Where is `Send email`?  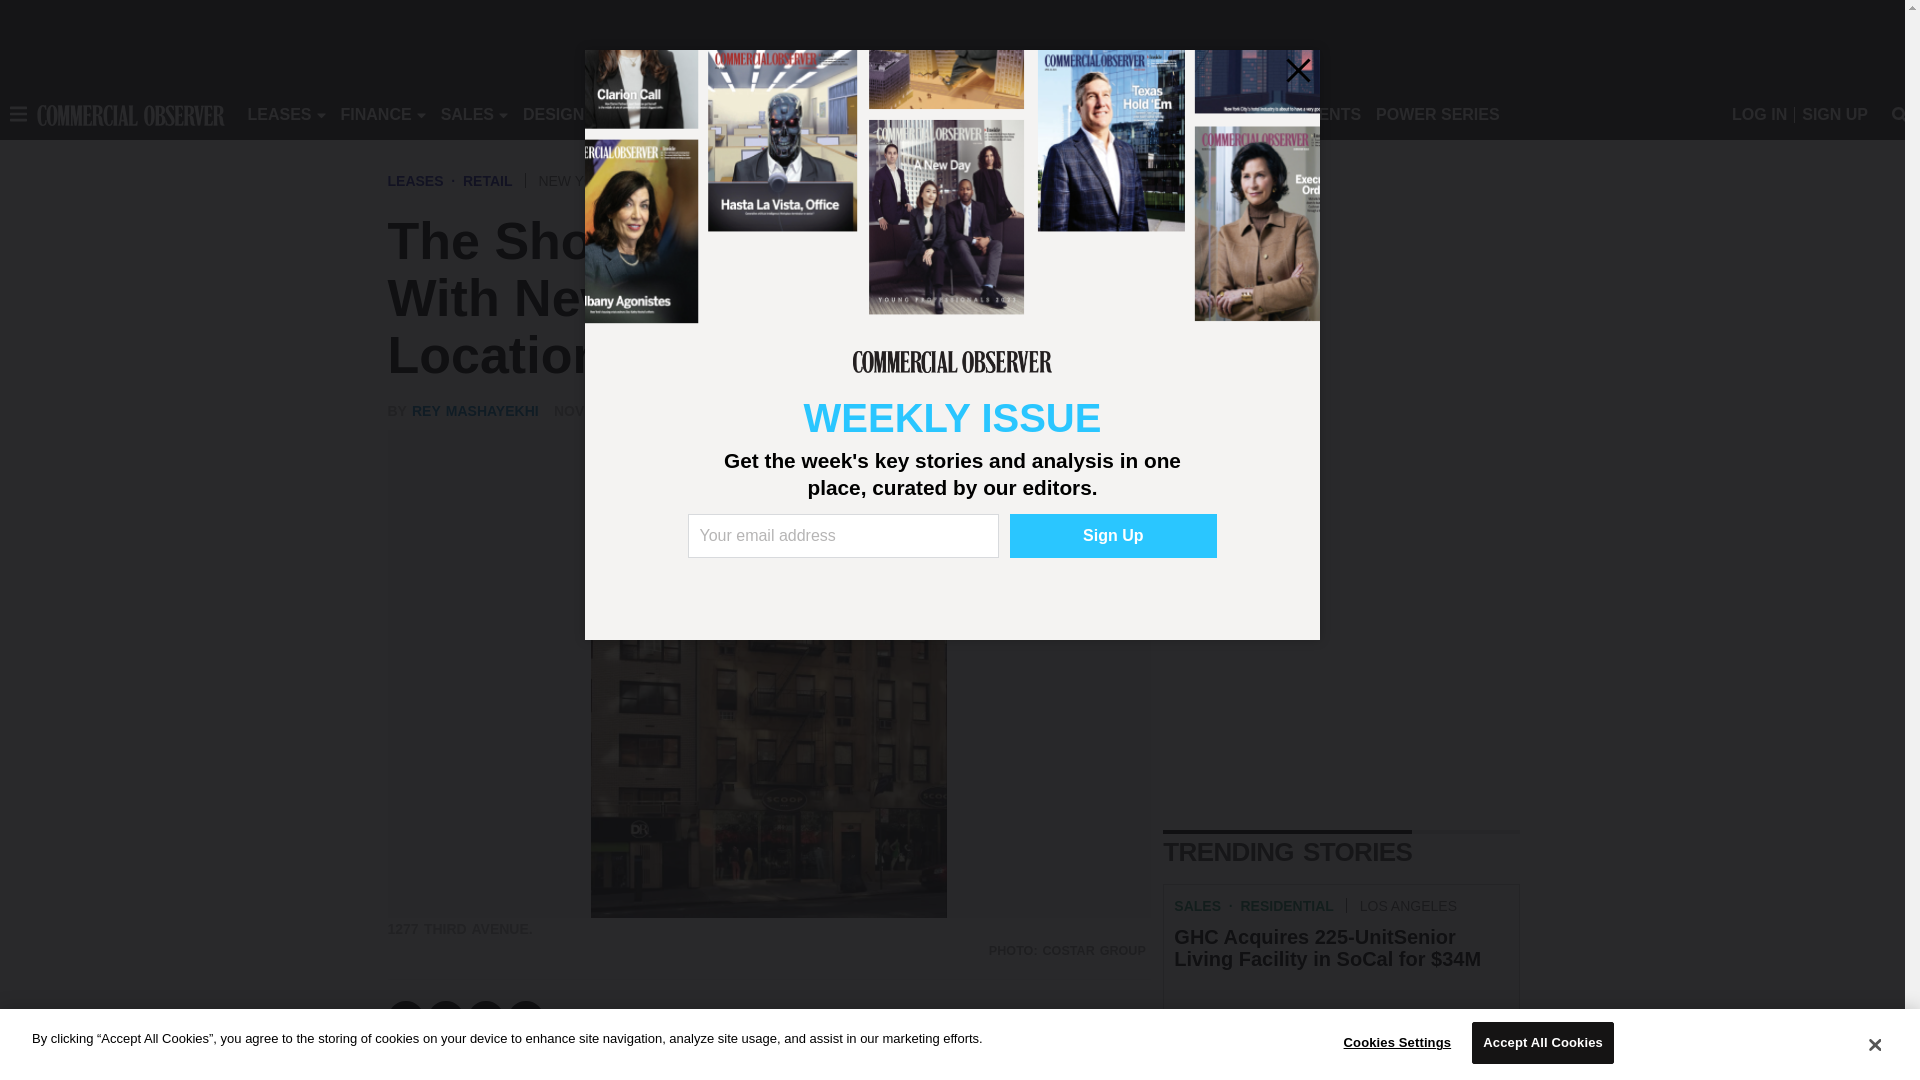 Send email is located at coordinates (526, 1018).